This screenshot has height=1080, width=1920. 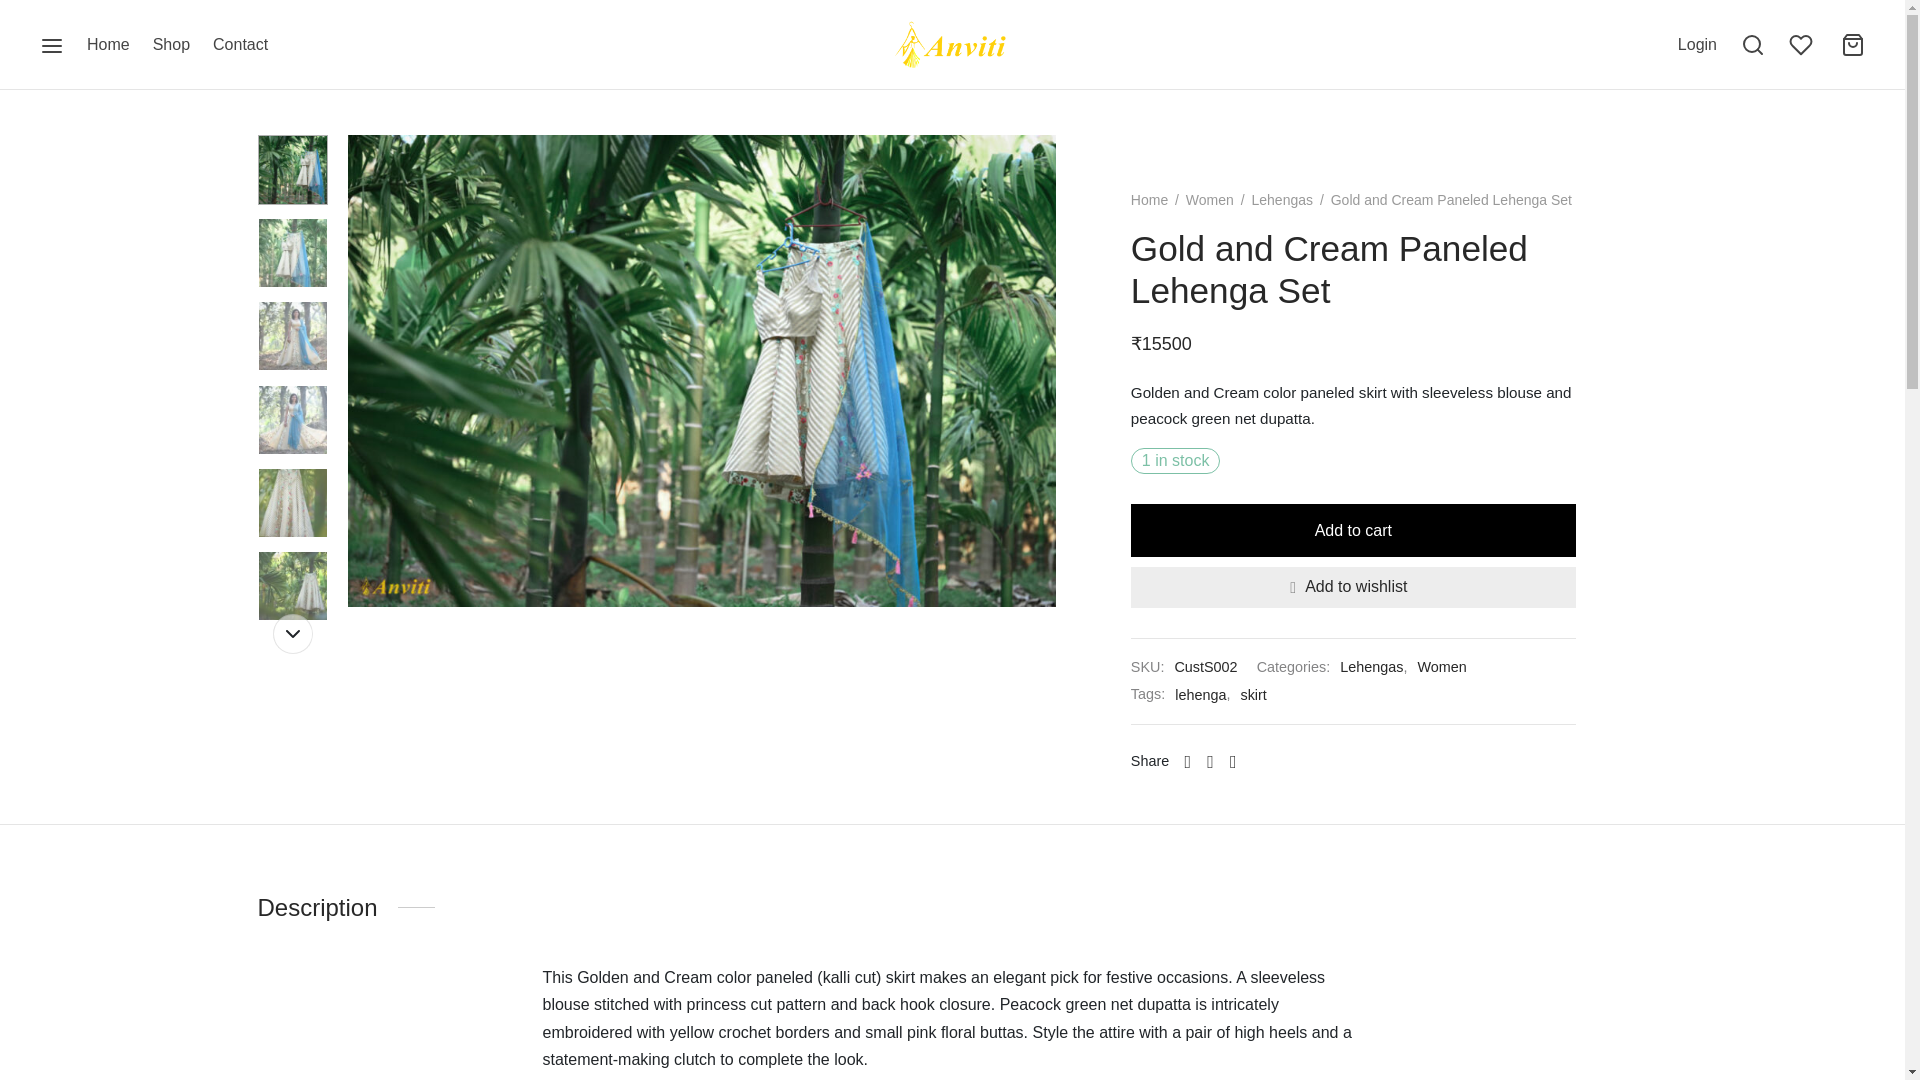 I want to click on Home, so click(x=108, y=45).